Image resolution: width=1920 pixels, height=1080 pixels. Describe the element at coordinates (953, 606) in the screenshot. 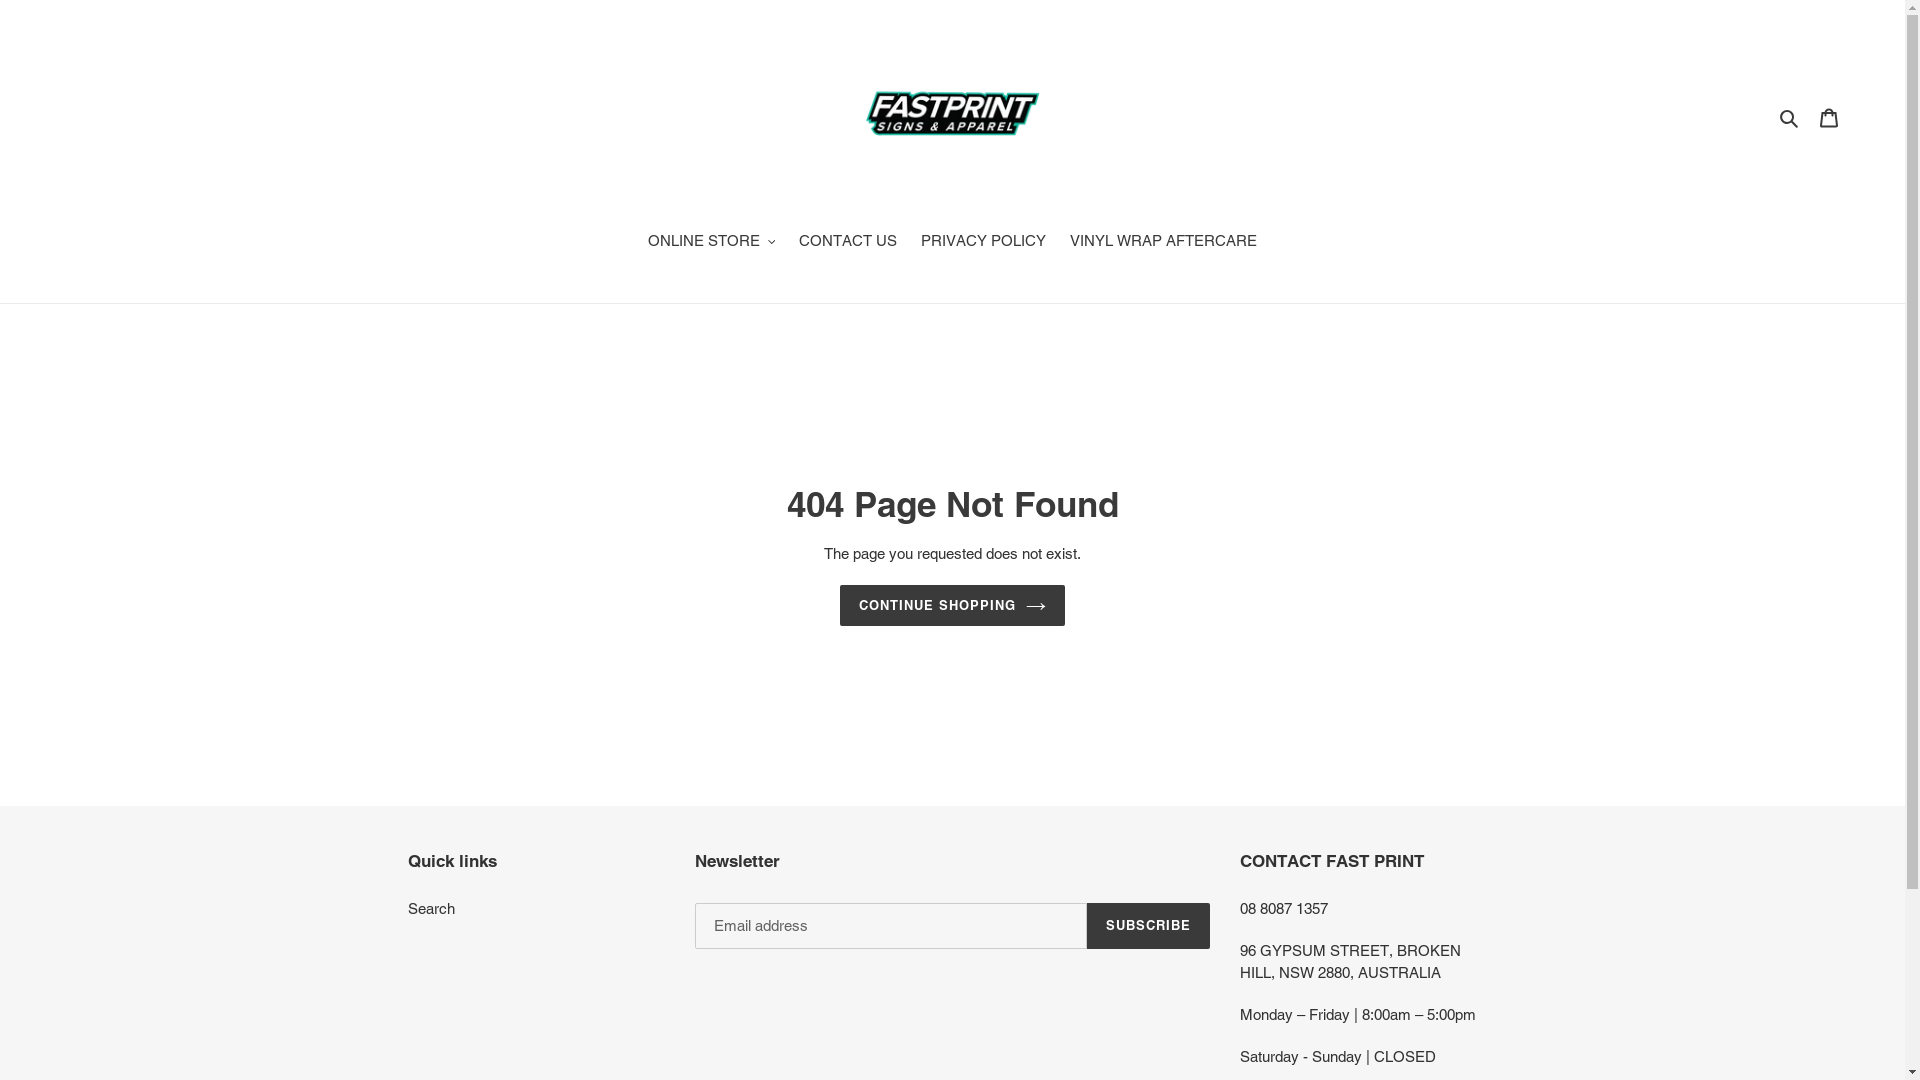

I see `CONTINUE SHOPPING` at that location.